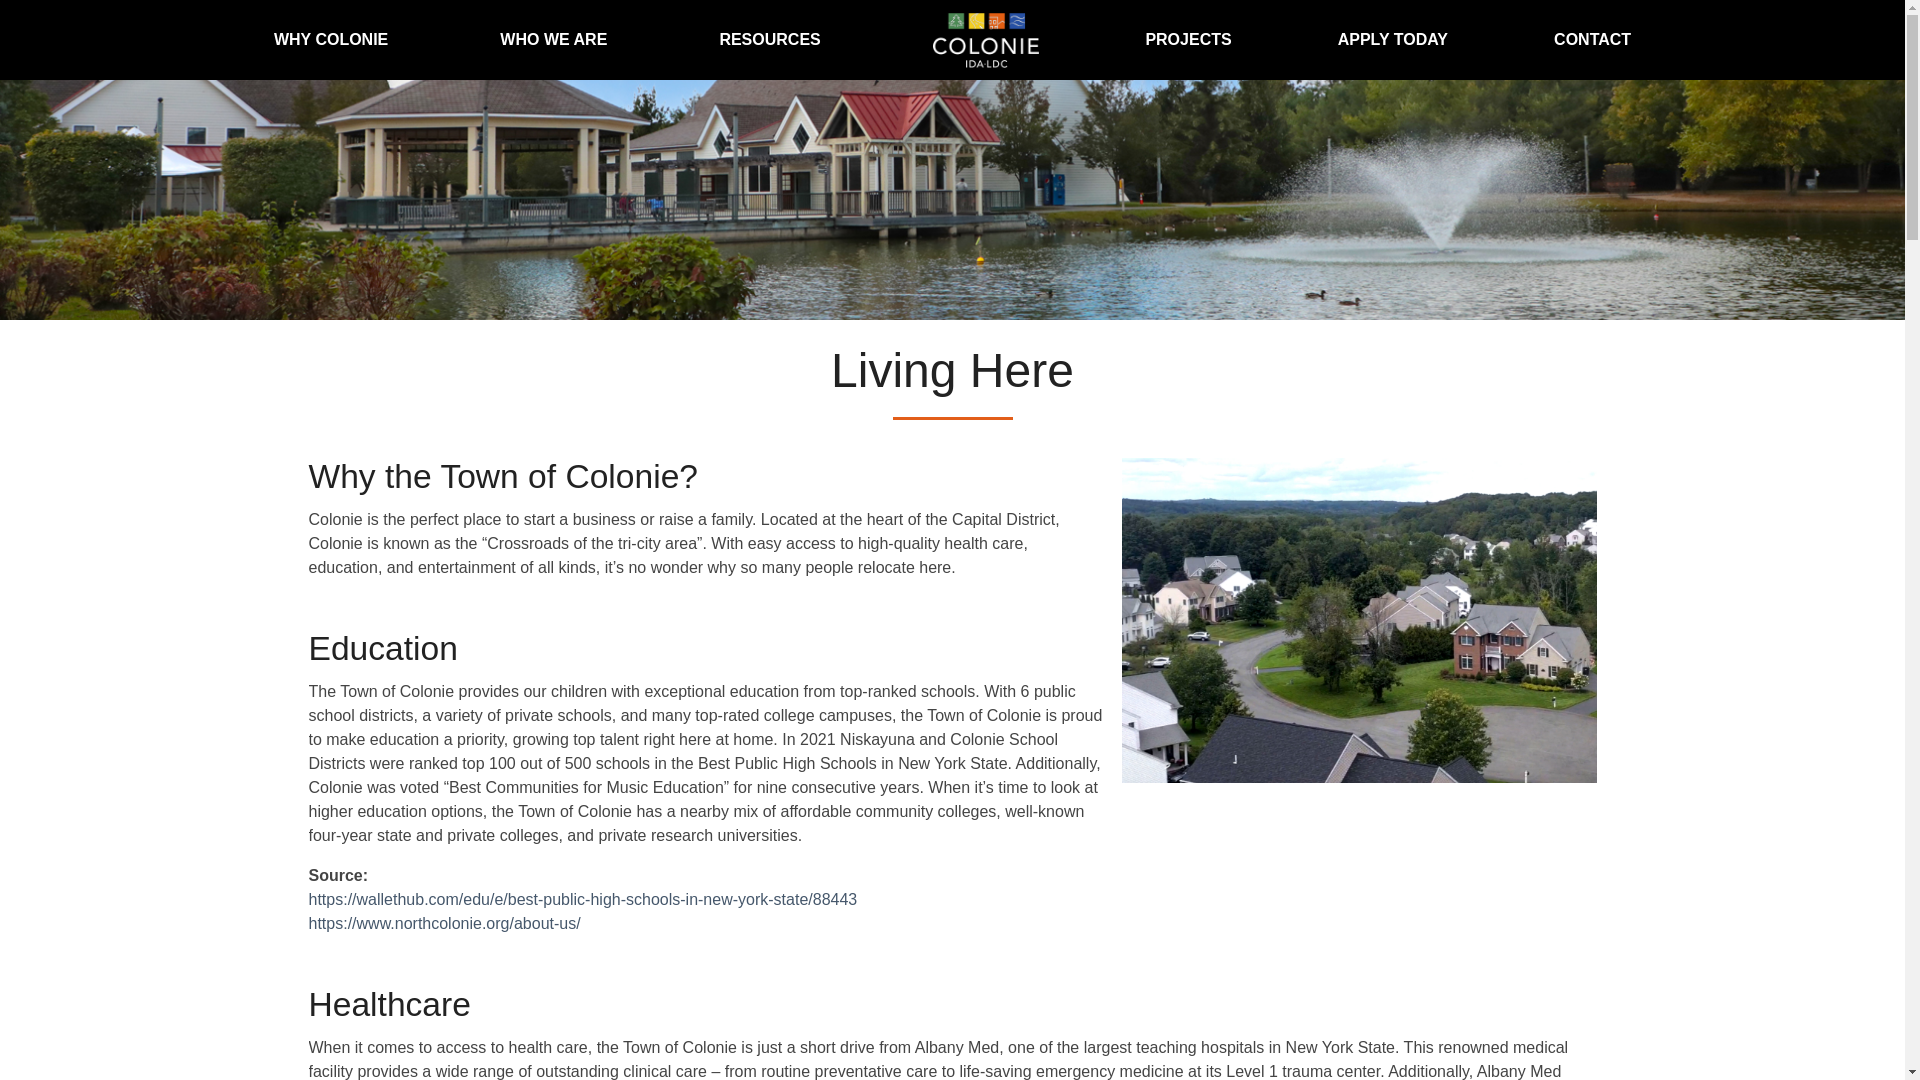  Describe the element at coordinates (1592, 40) in the screenshot. I see `CONTACT` at that location.